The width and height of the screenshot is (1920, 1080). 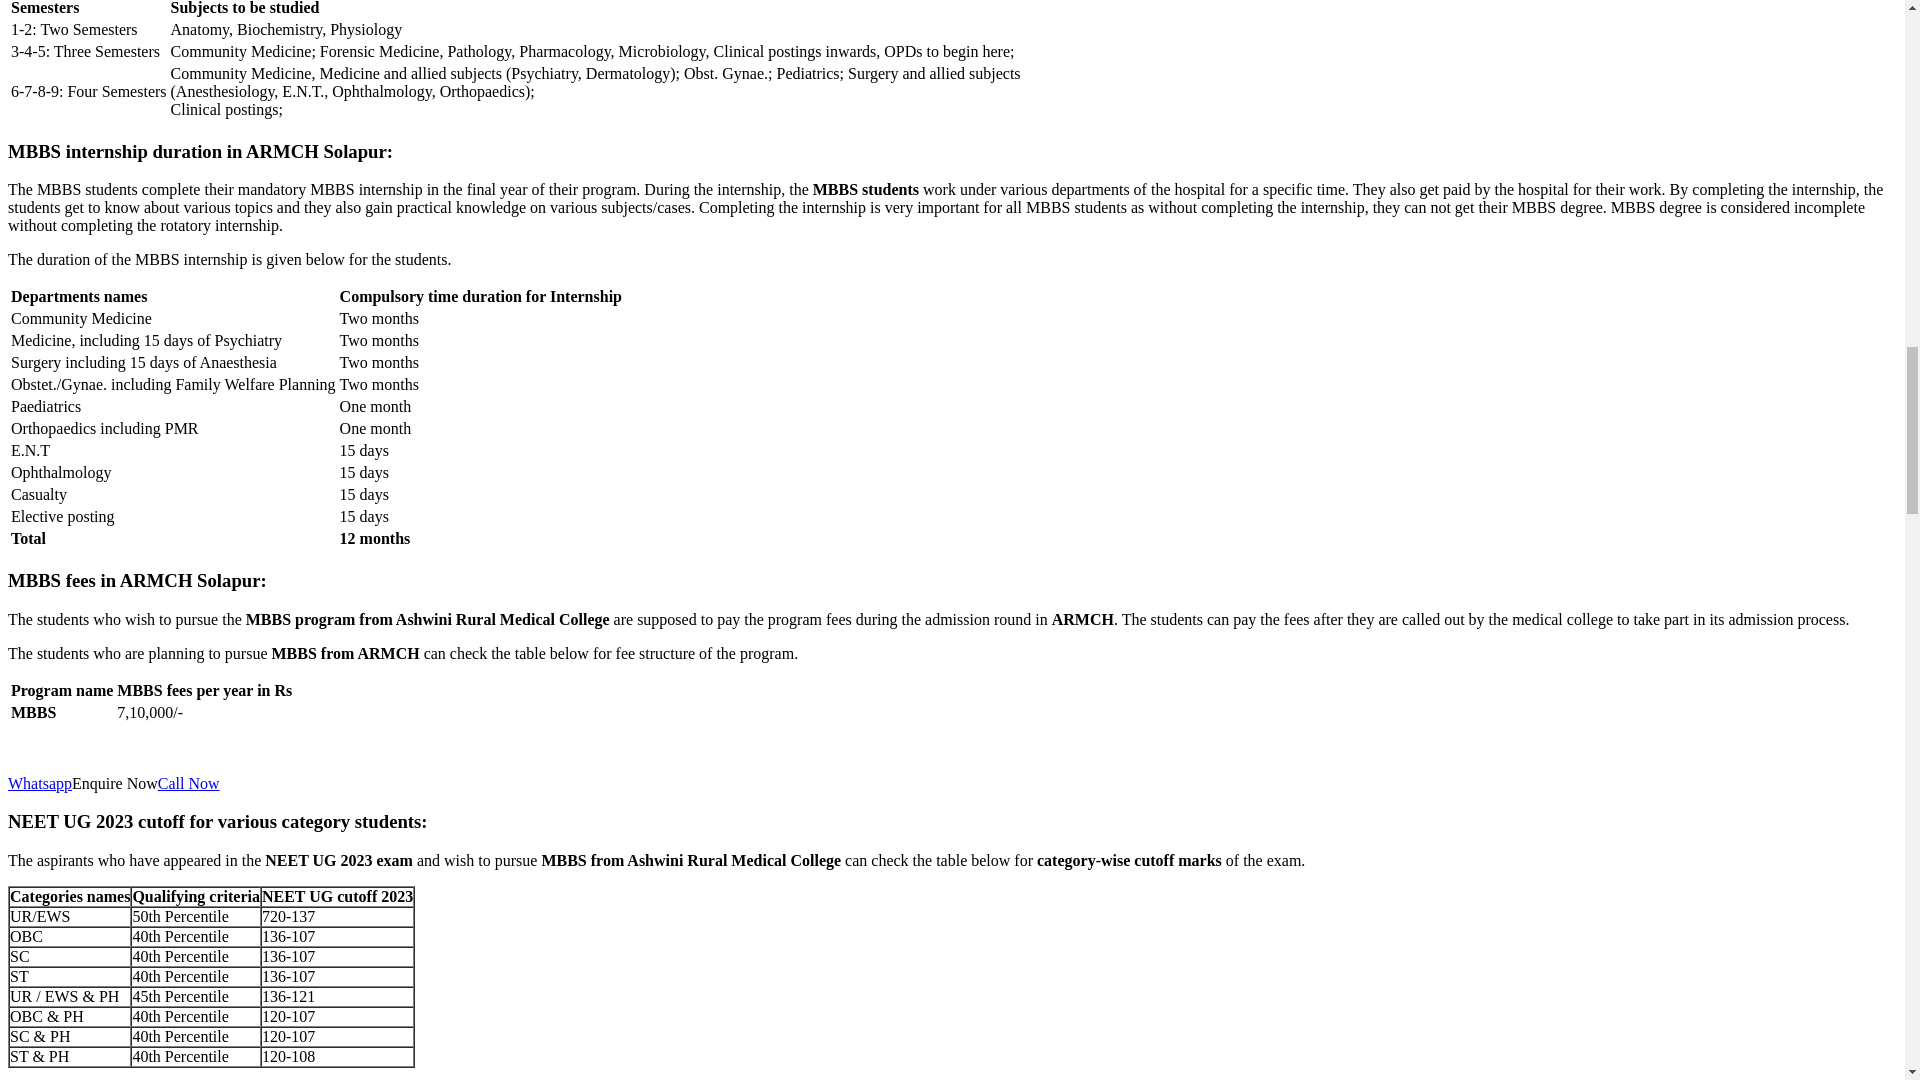 I want to click on Enquire Now, so click(x=114, y=783).